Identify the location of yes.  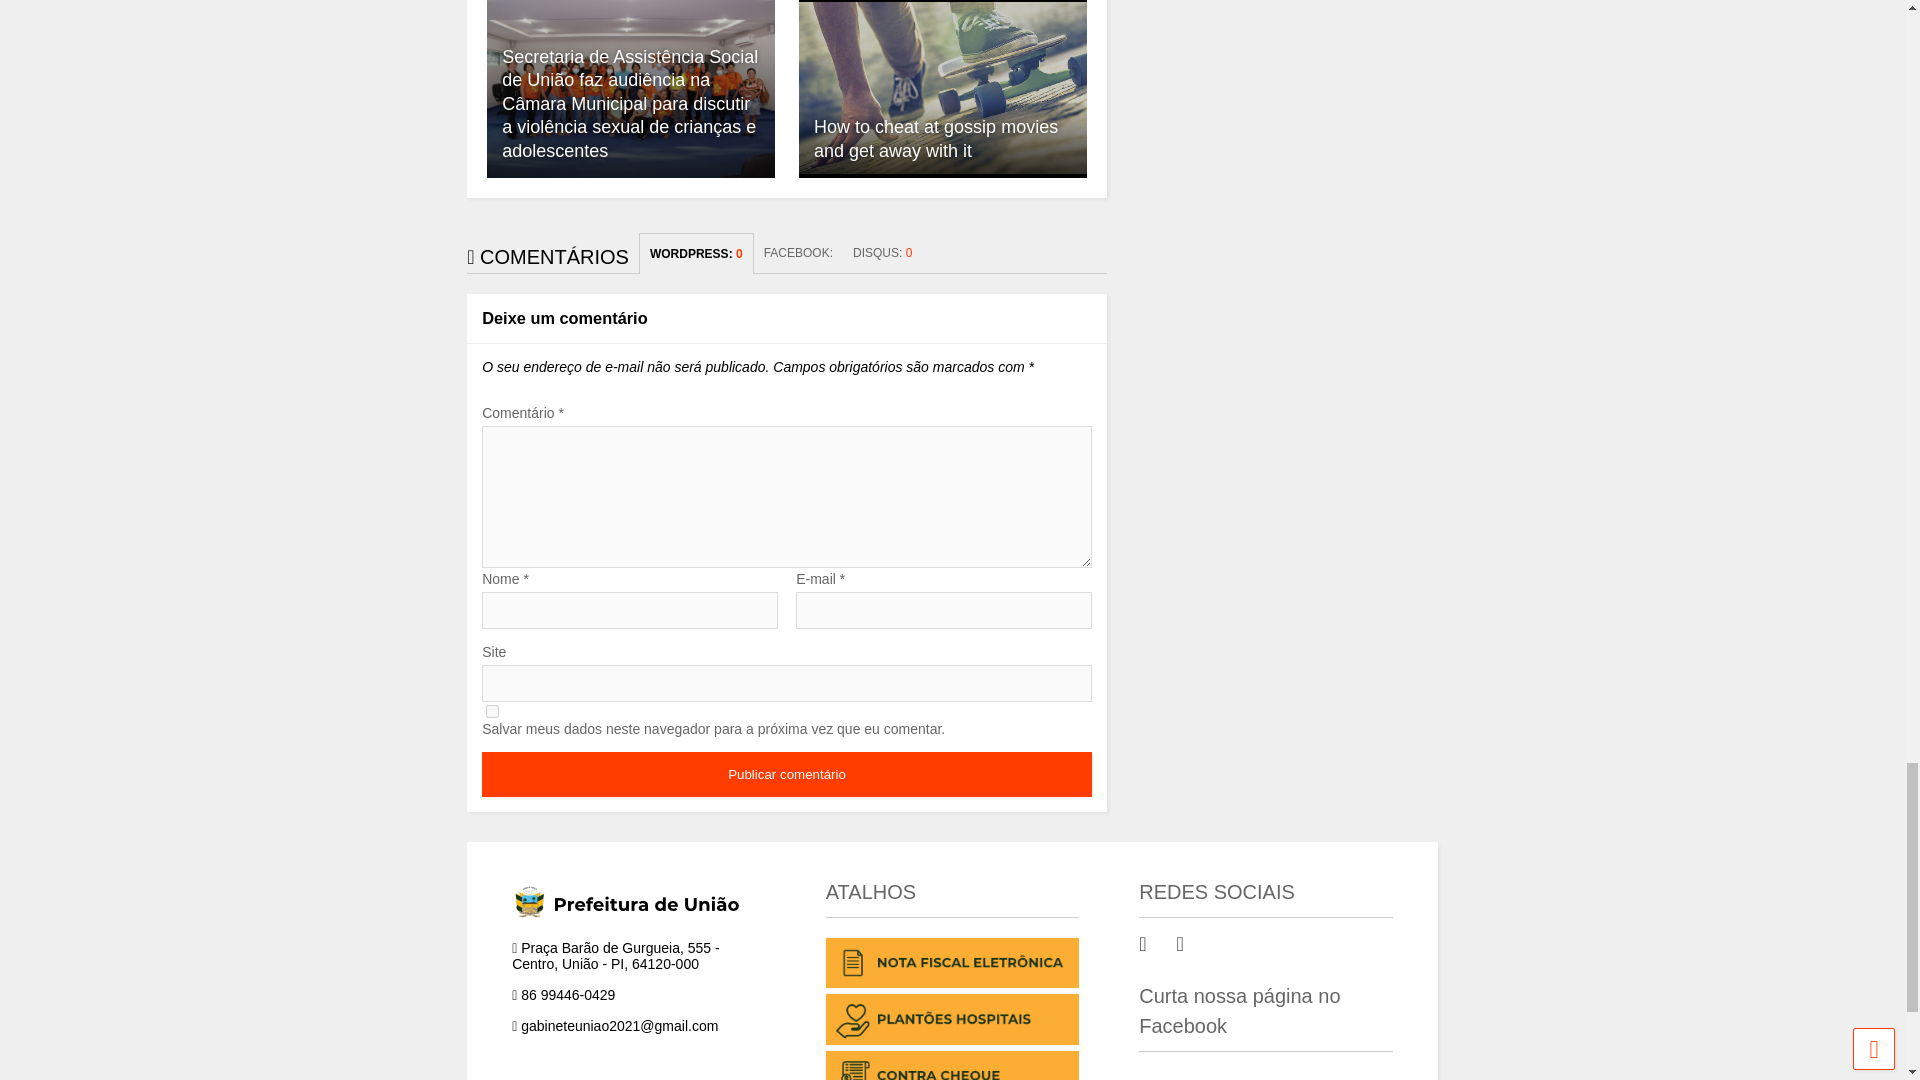
(492, 712).